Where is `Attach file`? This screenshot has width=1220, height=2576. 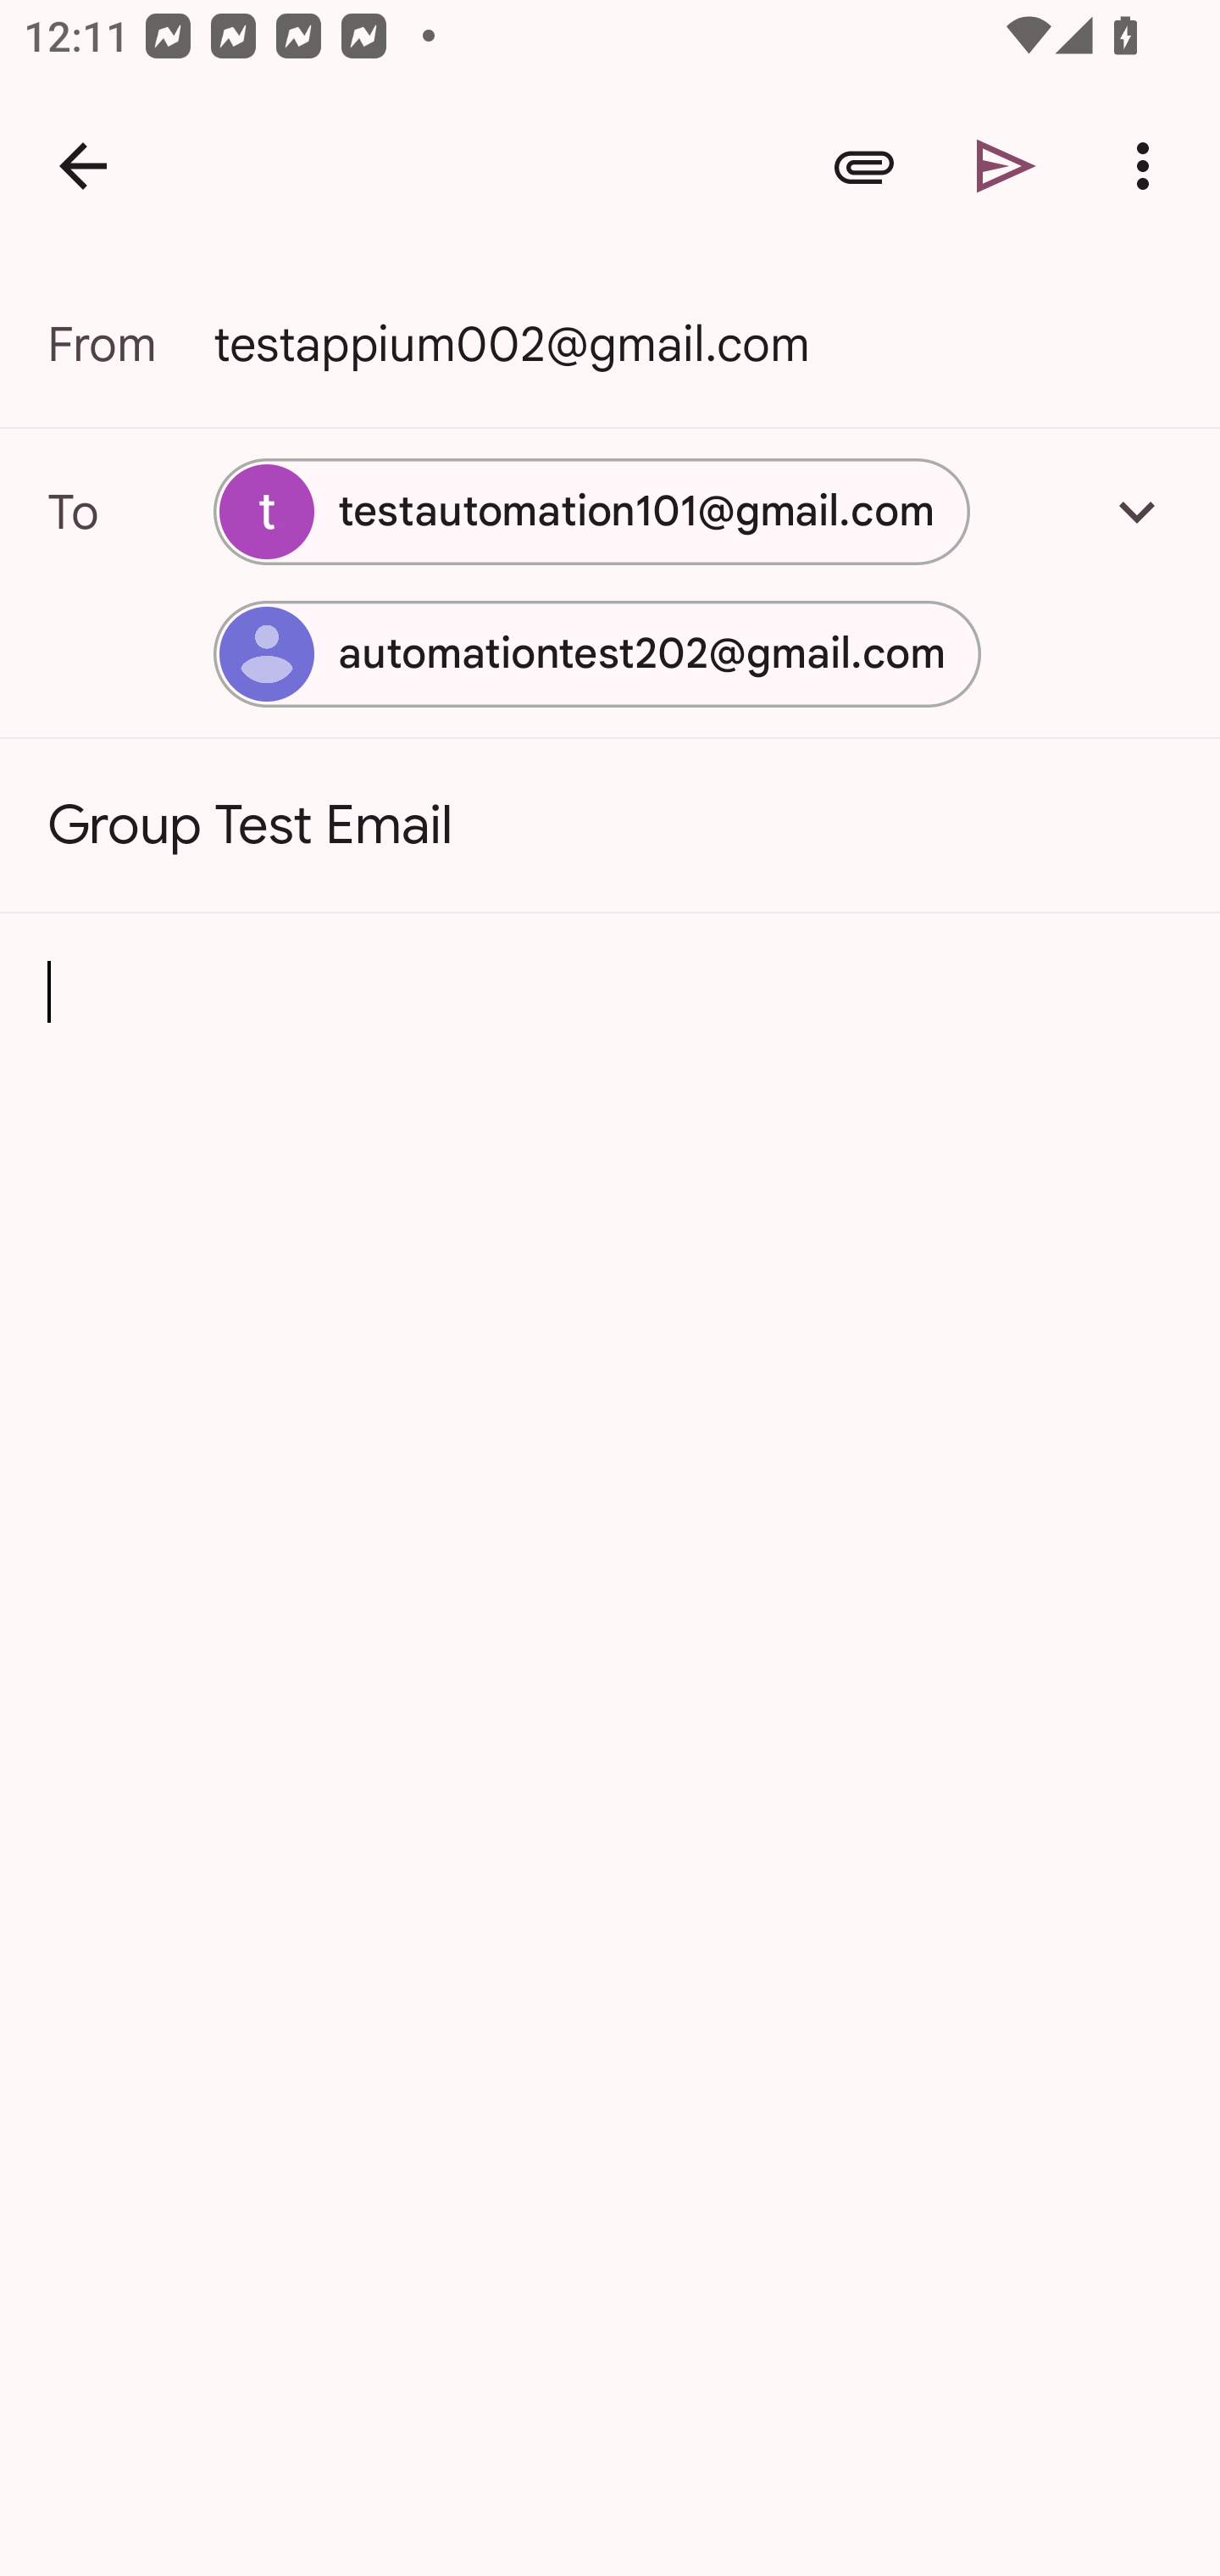 Attach file is located at coordinates (864, 166).